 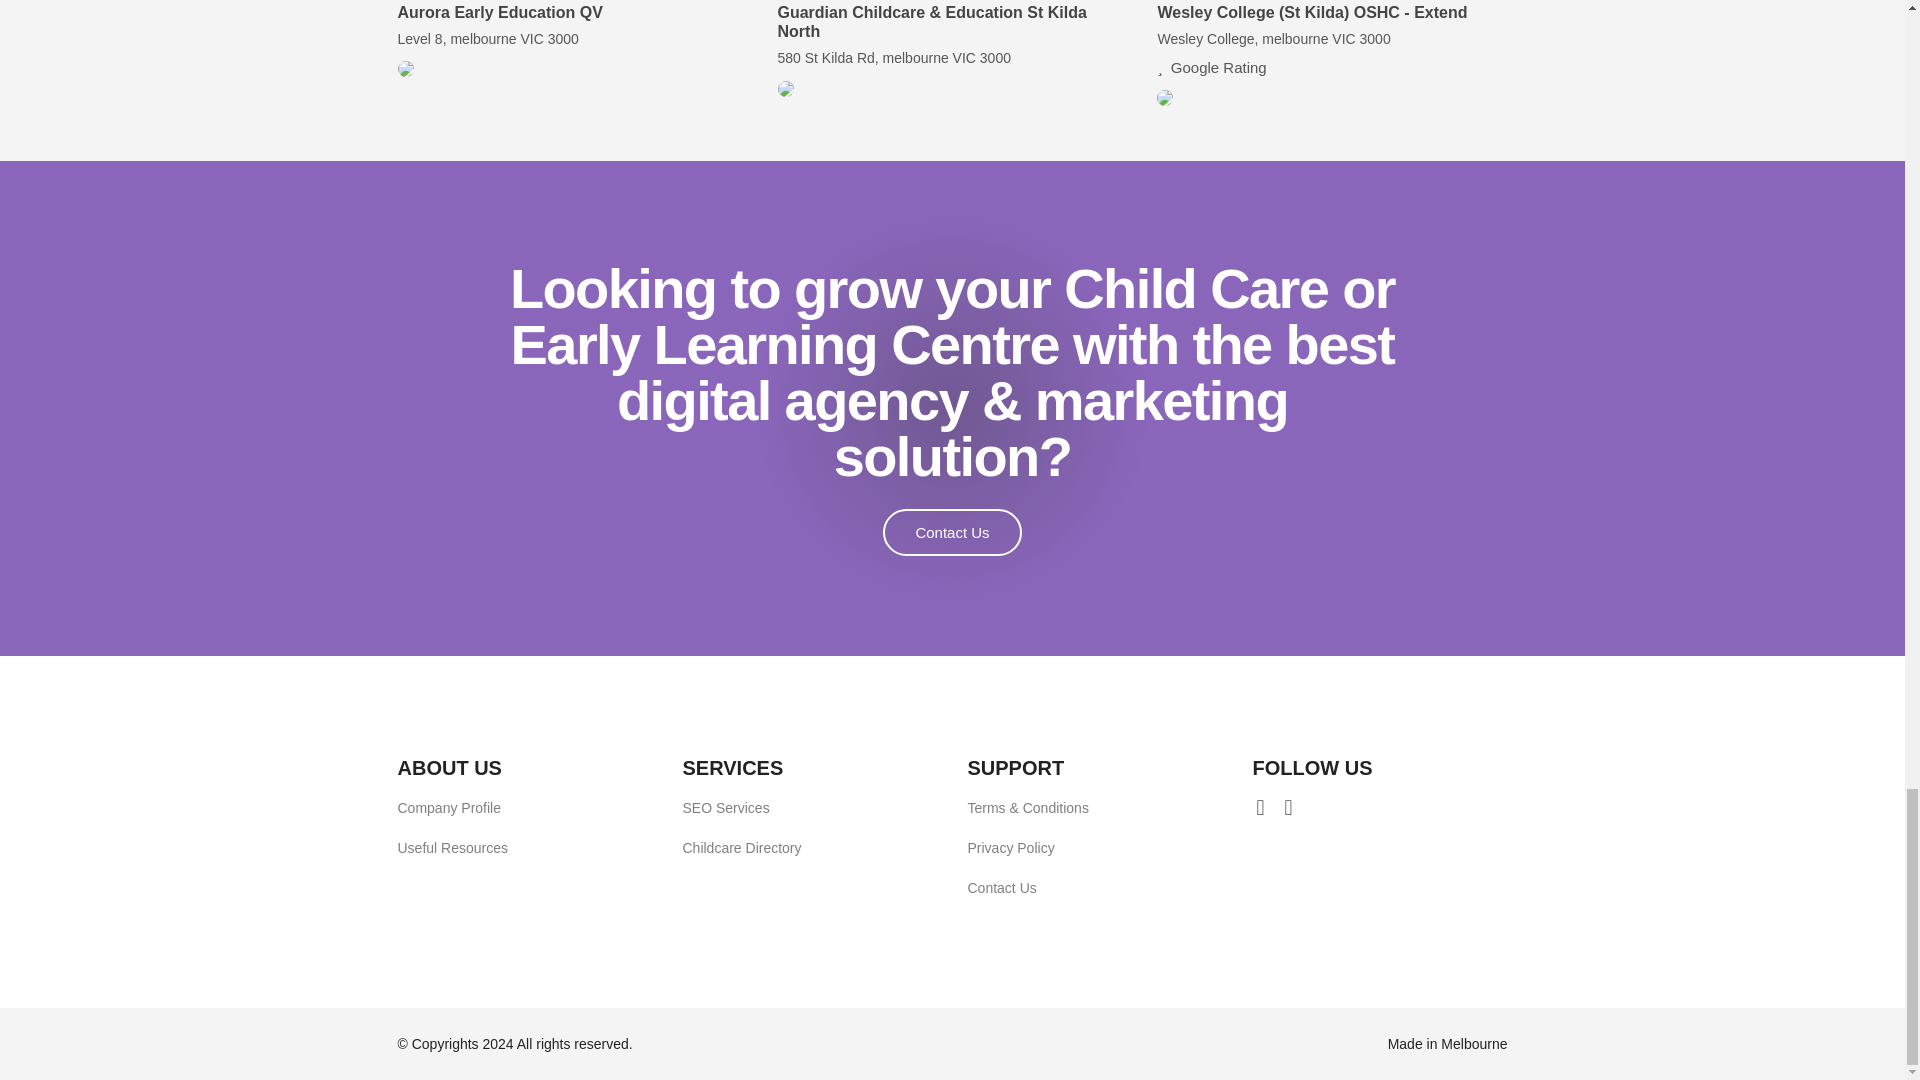 What do you see at coordinates (452, 848) in the screenshot?
I see `Useful Resources` at bounding box center [452, 848].